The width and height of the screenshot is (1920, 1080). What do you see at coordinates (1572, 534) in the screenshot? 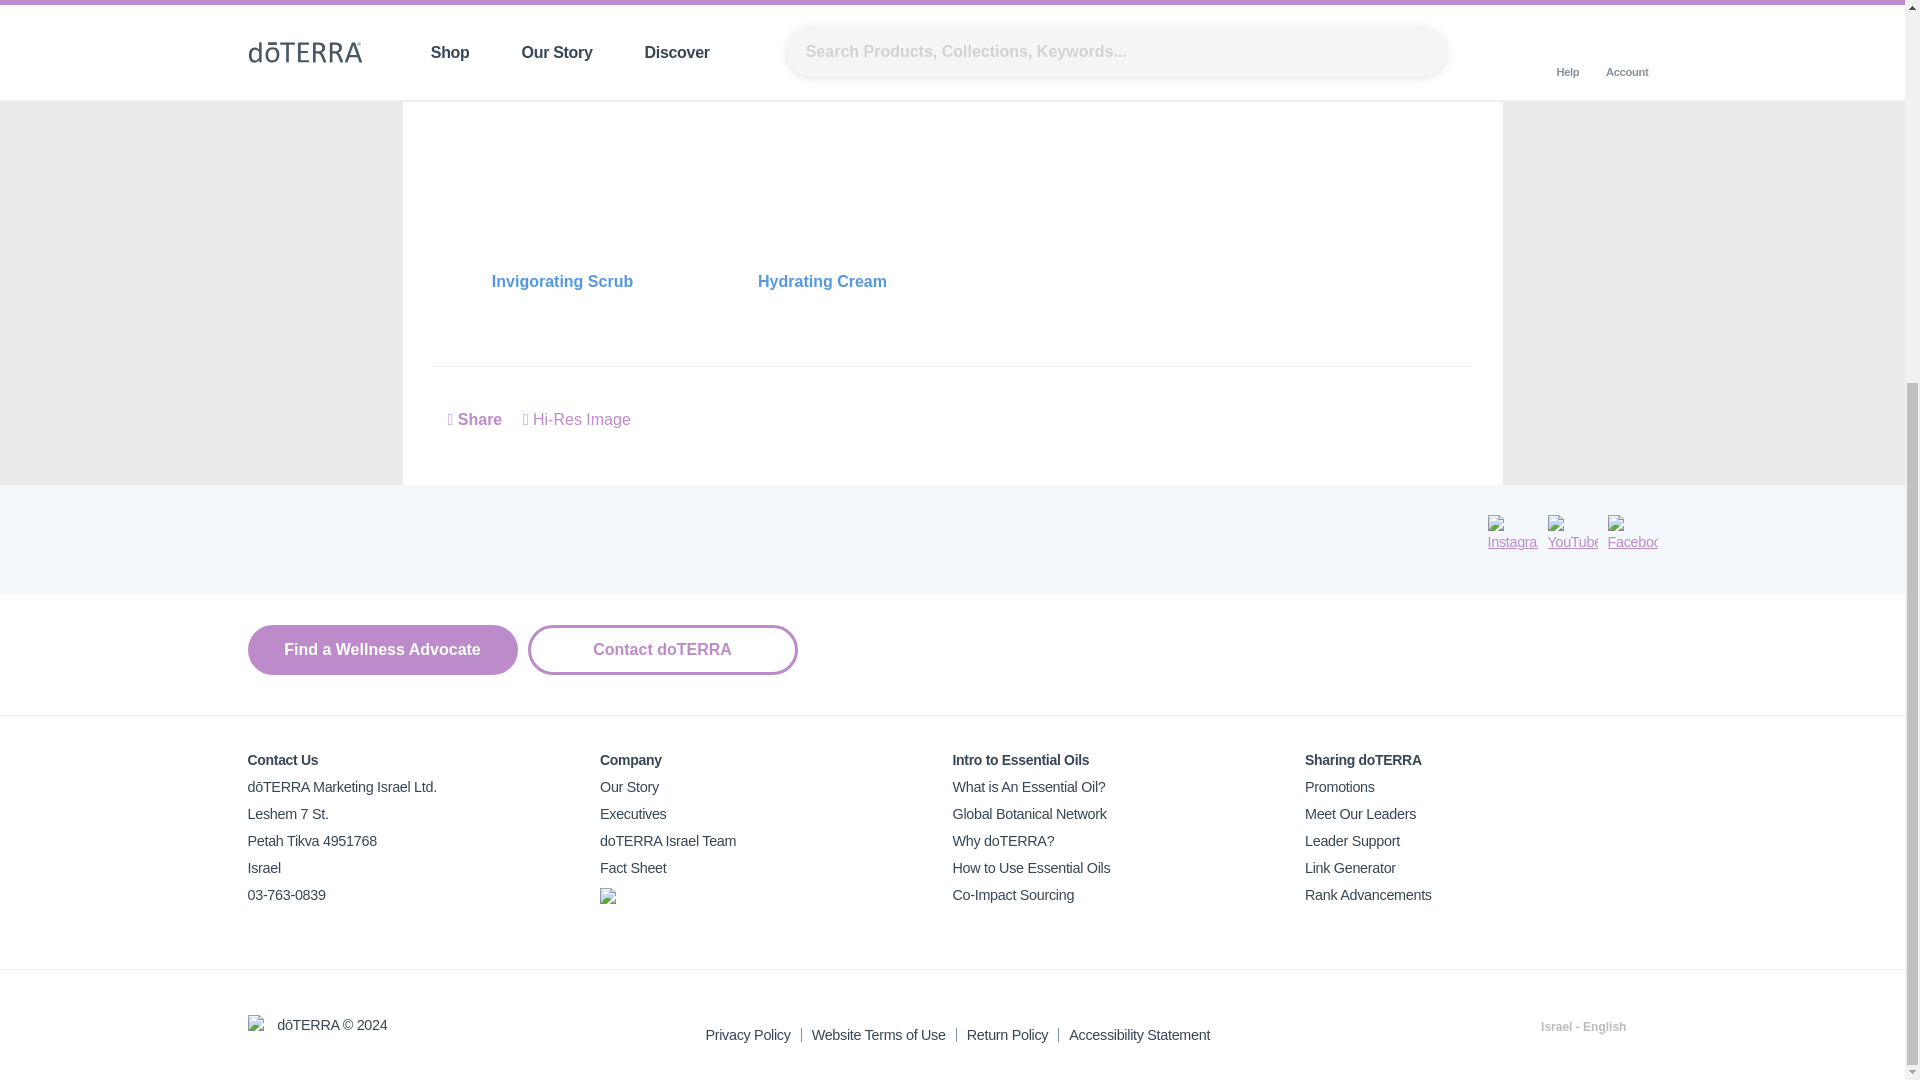
I see `YouTube` at bounding box center [1572, 534].